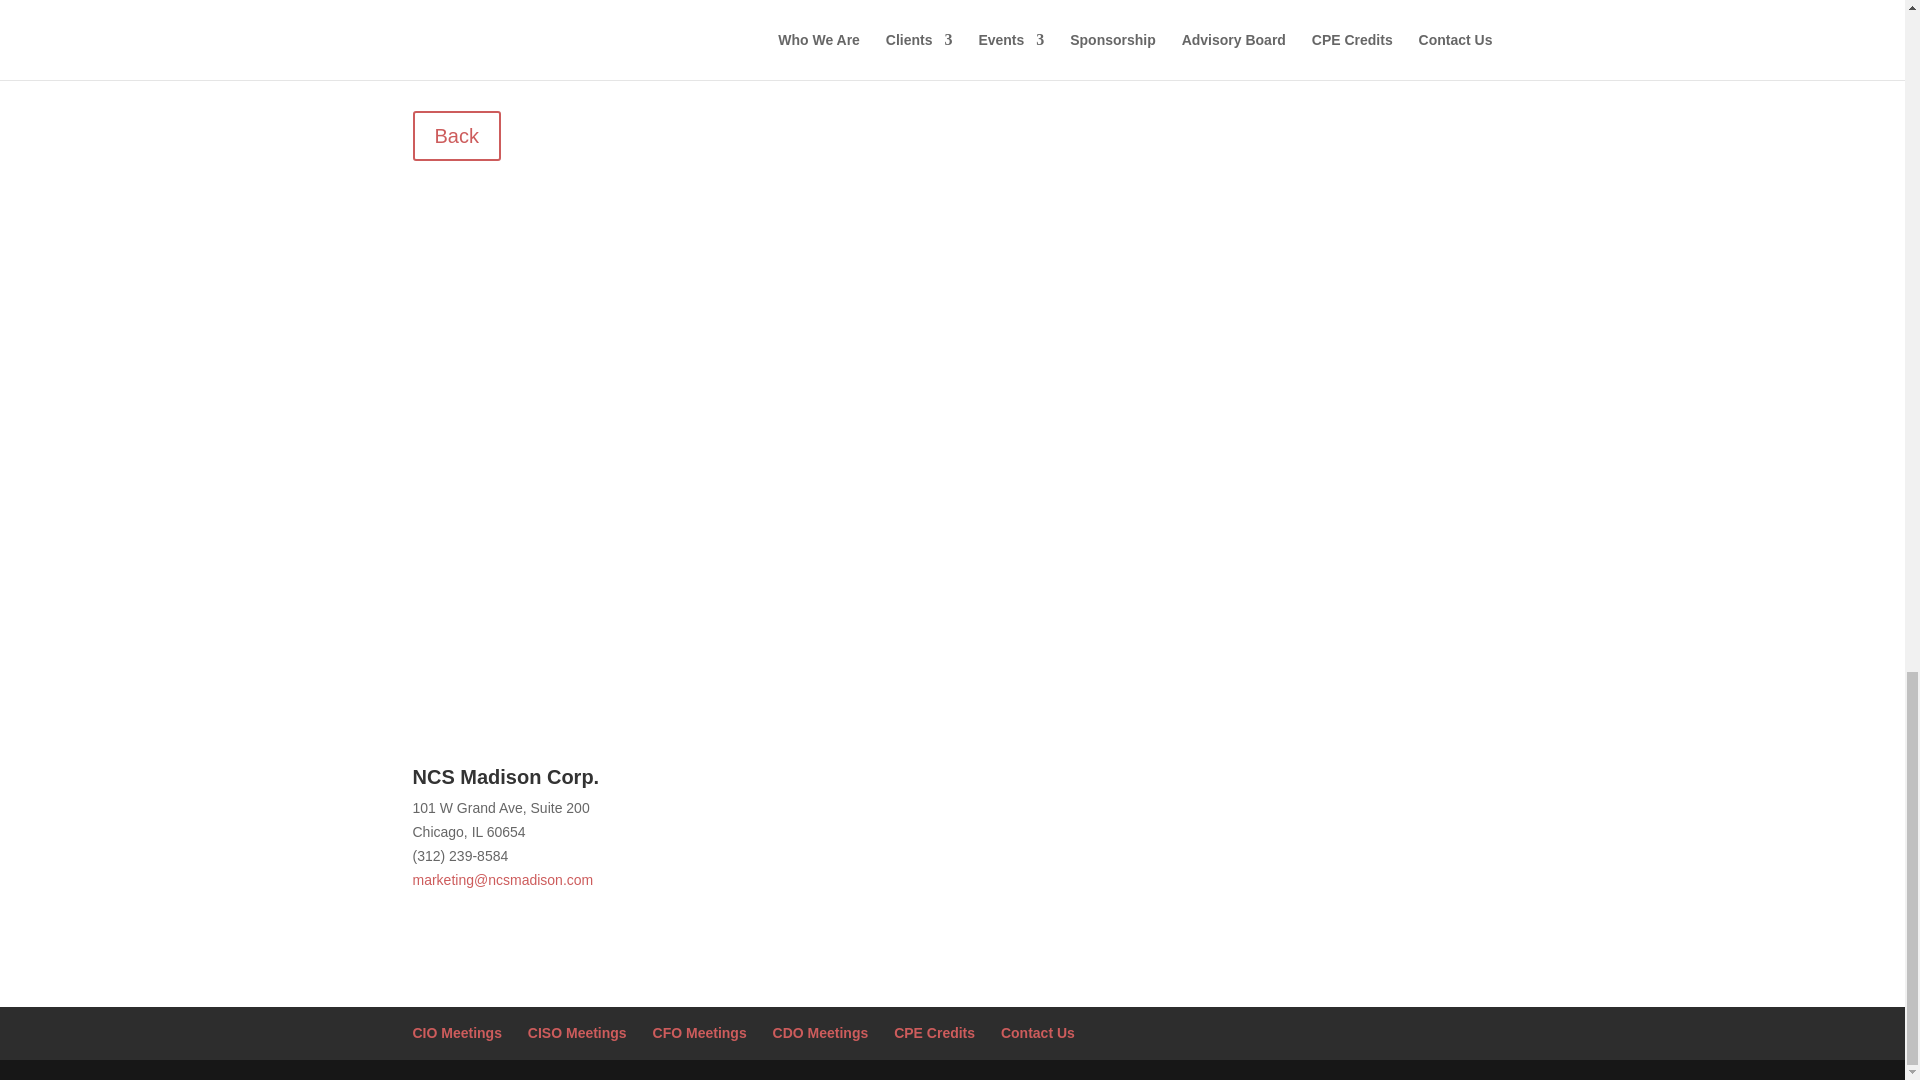 The image size is (1920, 1080). What do you see at coordinates (952, 413) in the screenshot?
I see `REQUEST AN INVITE` at bounding box center [952, 413].